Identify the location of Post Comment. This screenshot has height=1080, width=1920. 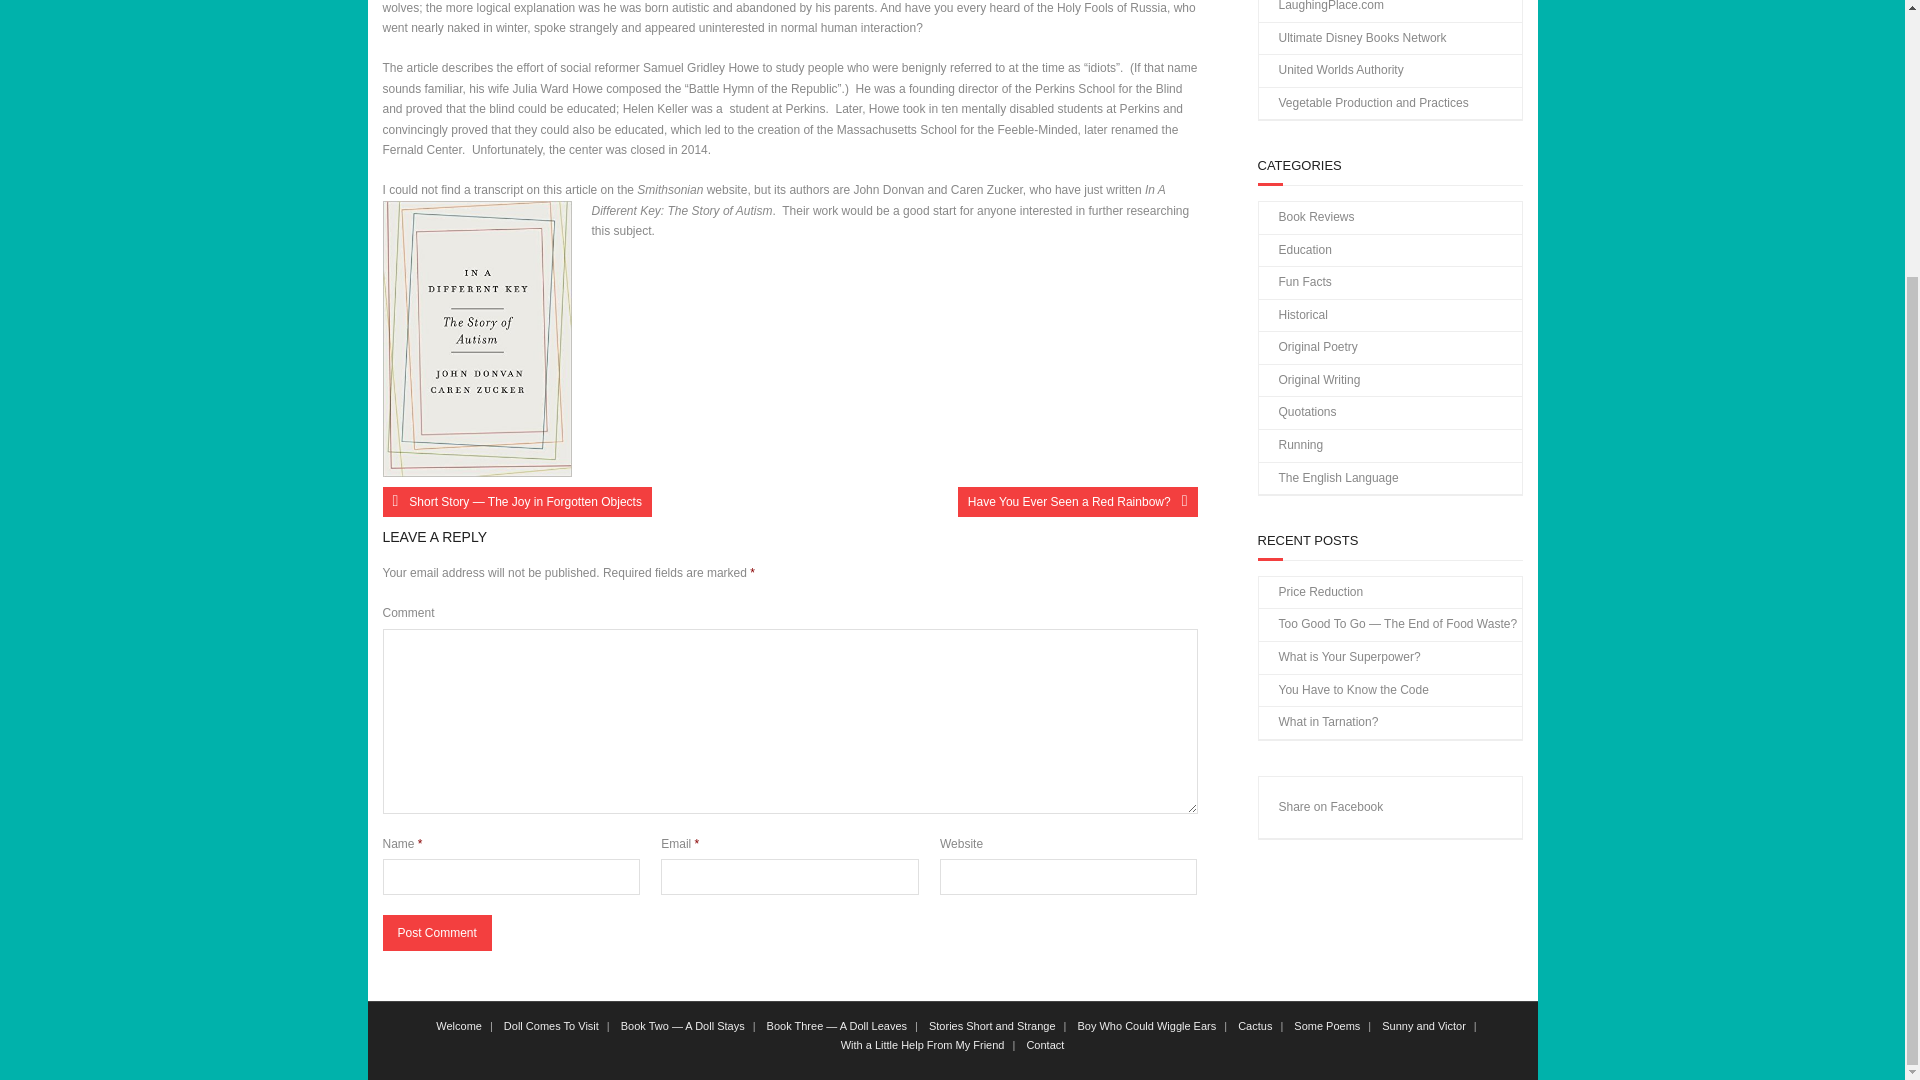
(436, 932).